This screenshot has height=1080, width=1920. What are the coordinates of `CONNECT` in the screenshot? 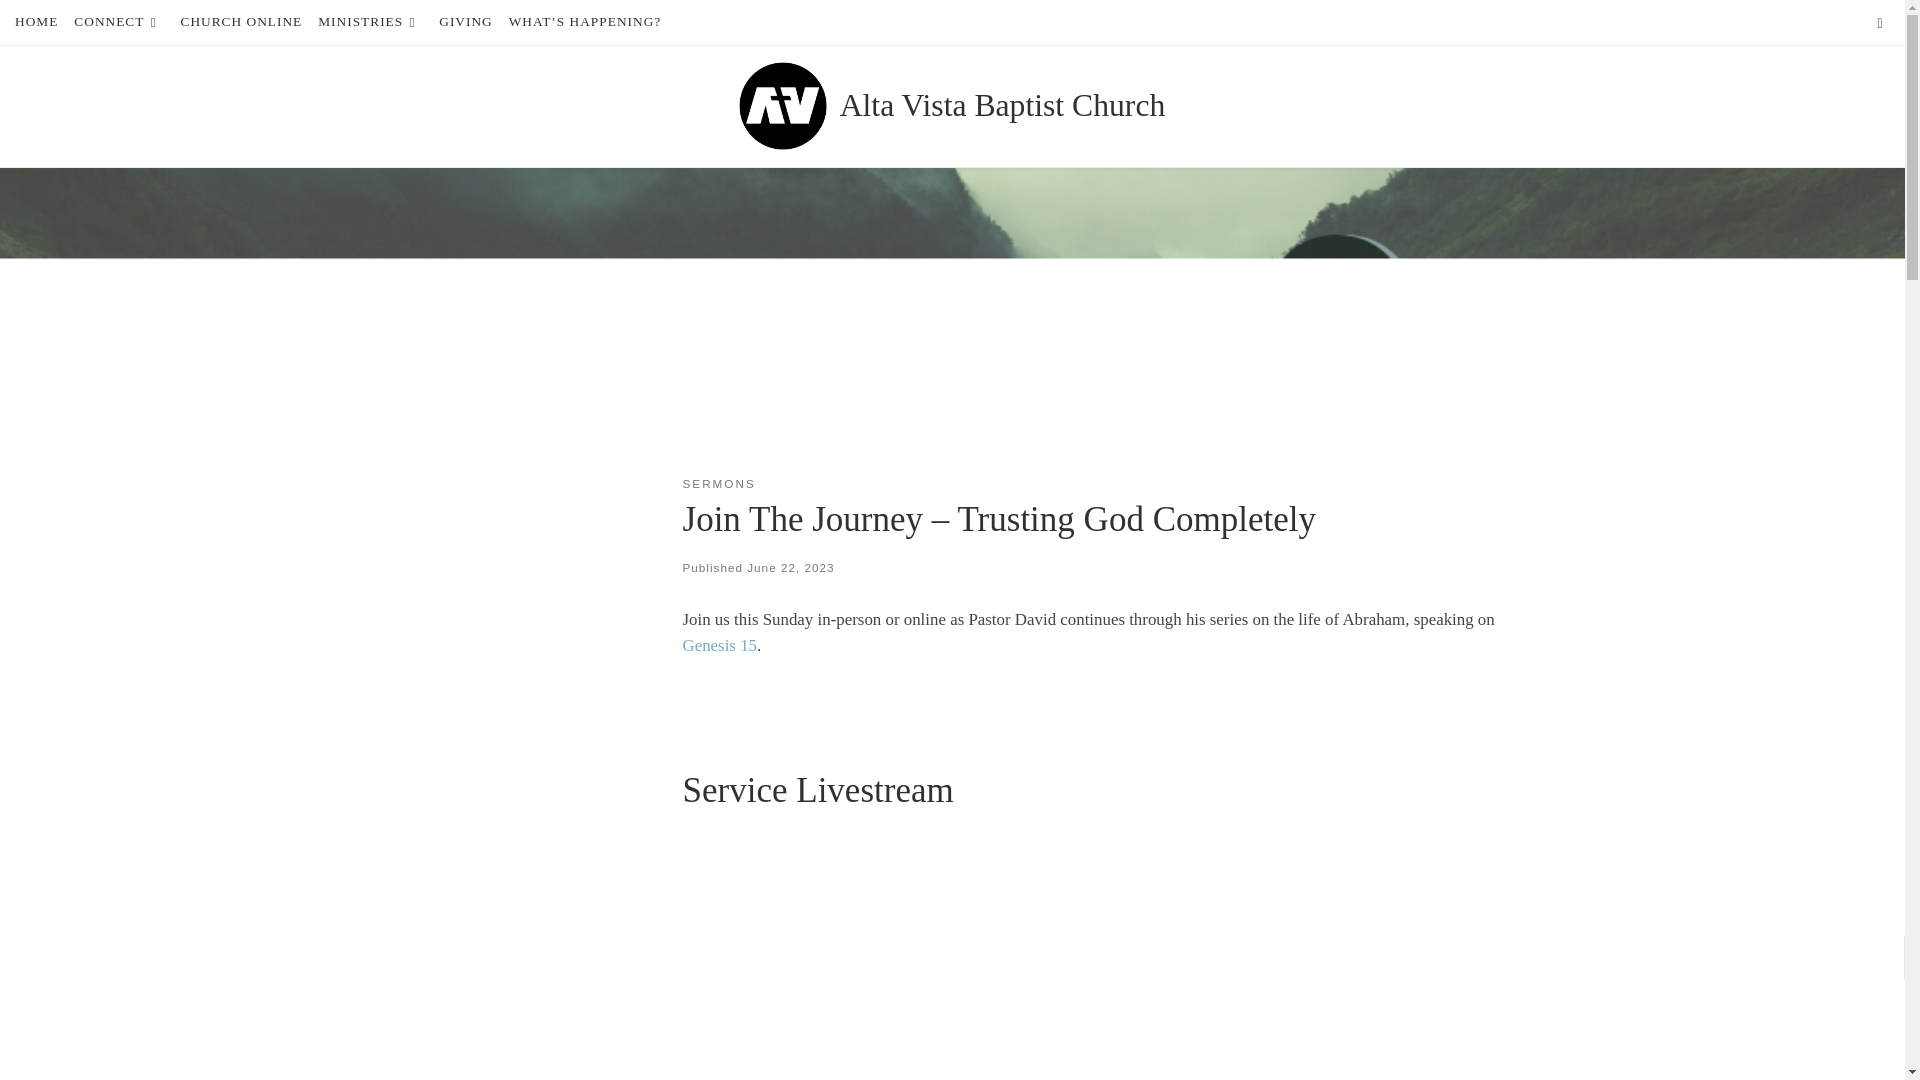 It's located at (118, 22).